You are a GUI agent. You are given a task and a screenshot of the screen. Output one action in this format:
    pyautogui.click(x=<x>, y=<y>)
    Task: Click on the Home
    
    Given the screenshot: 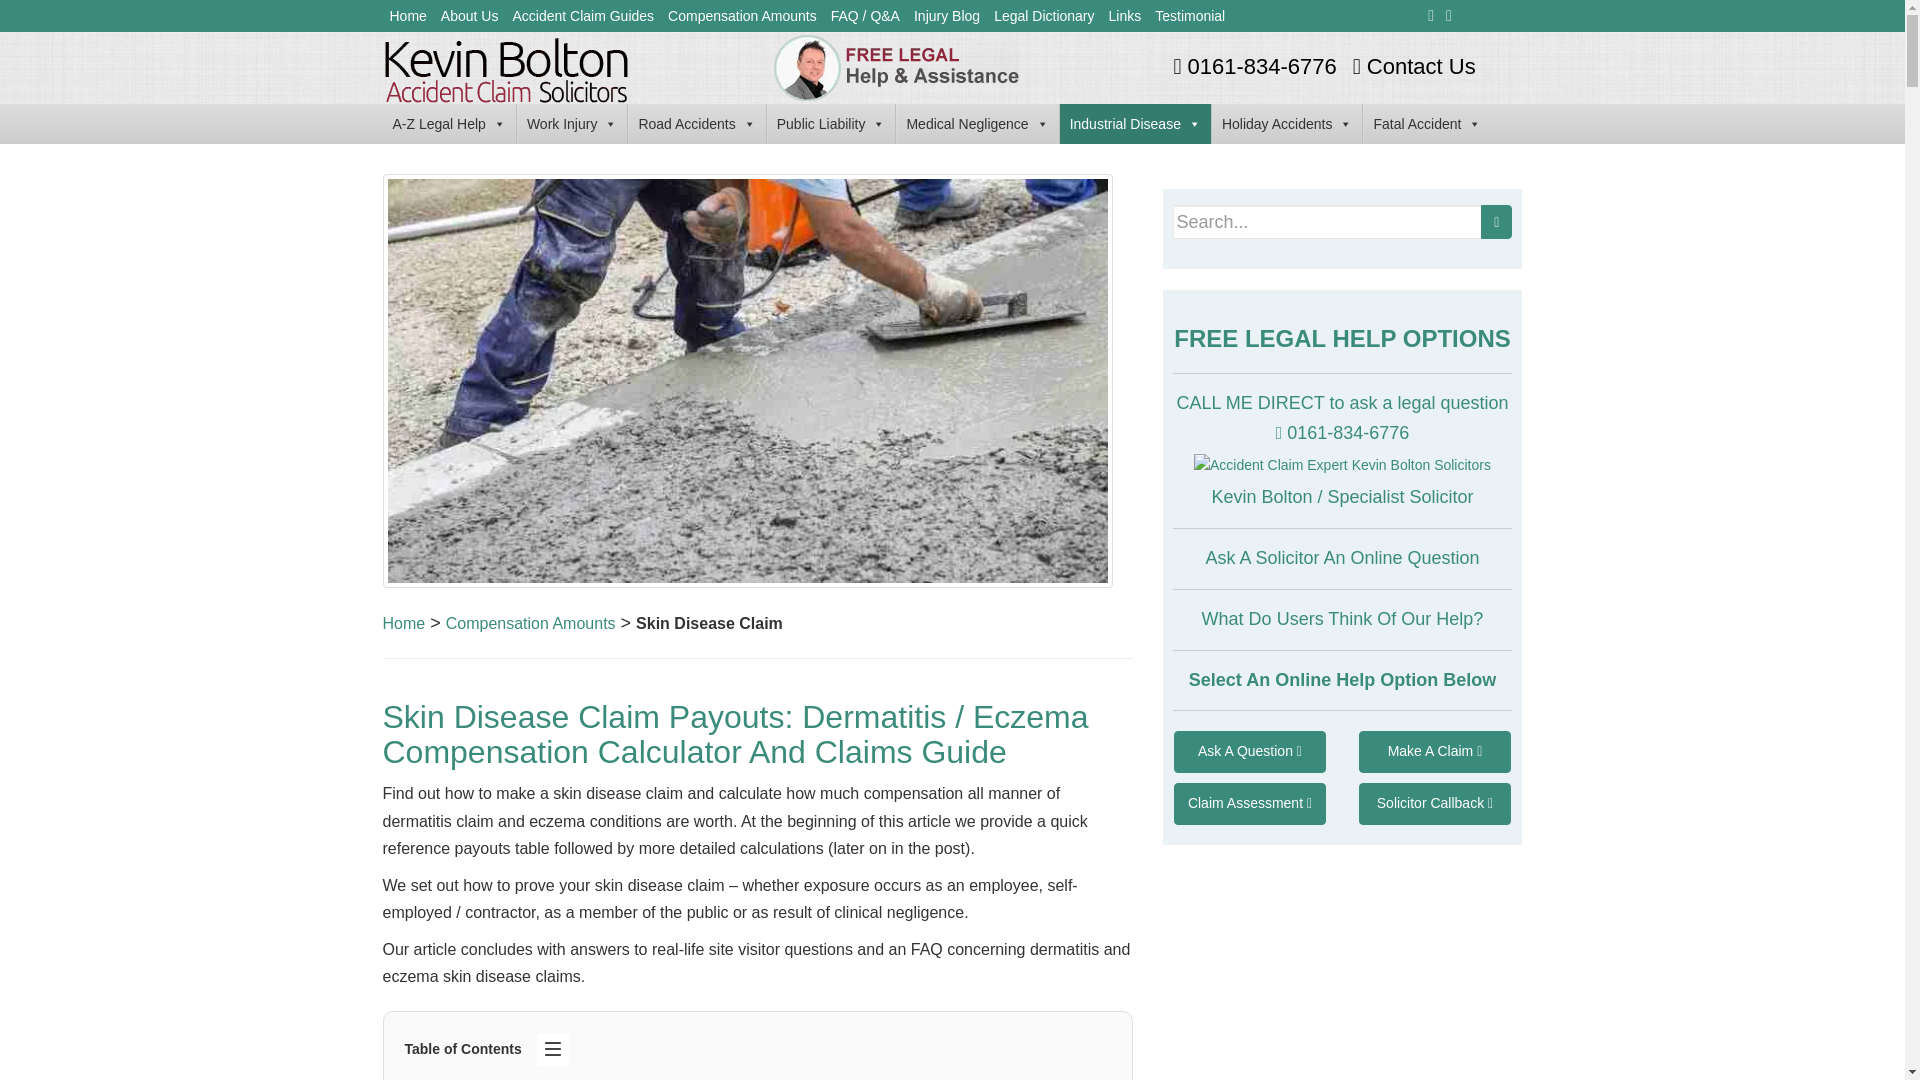 What is the action you would take?
    pyautogui.click(x=403, y=622)
    